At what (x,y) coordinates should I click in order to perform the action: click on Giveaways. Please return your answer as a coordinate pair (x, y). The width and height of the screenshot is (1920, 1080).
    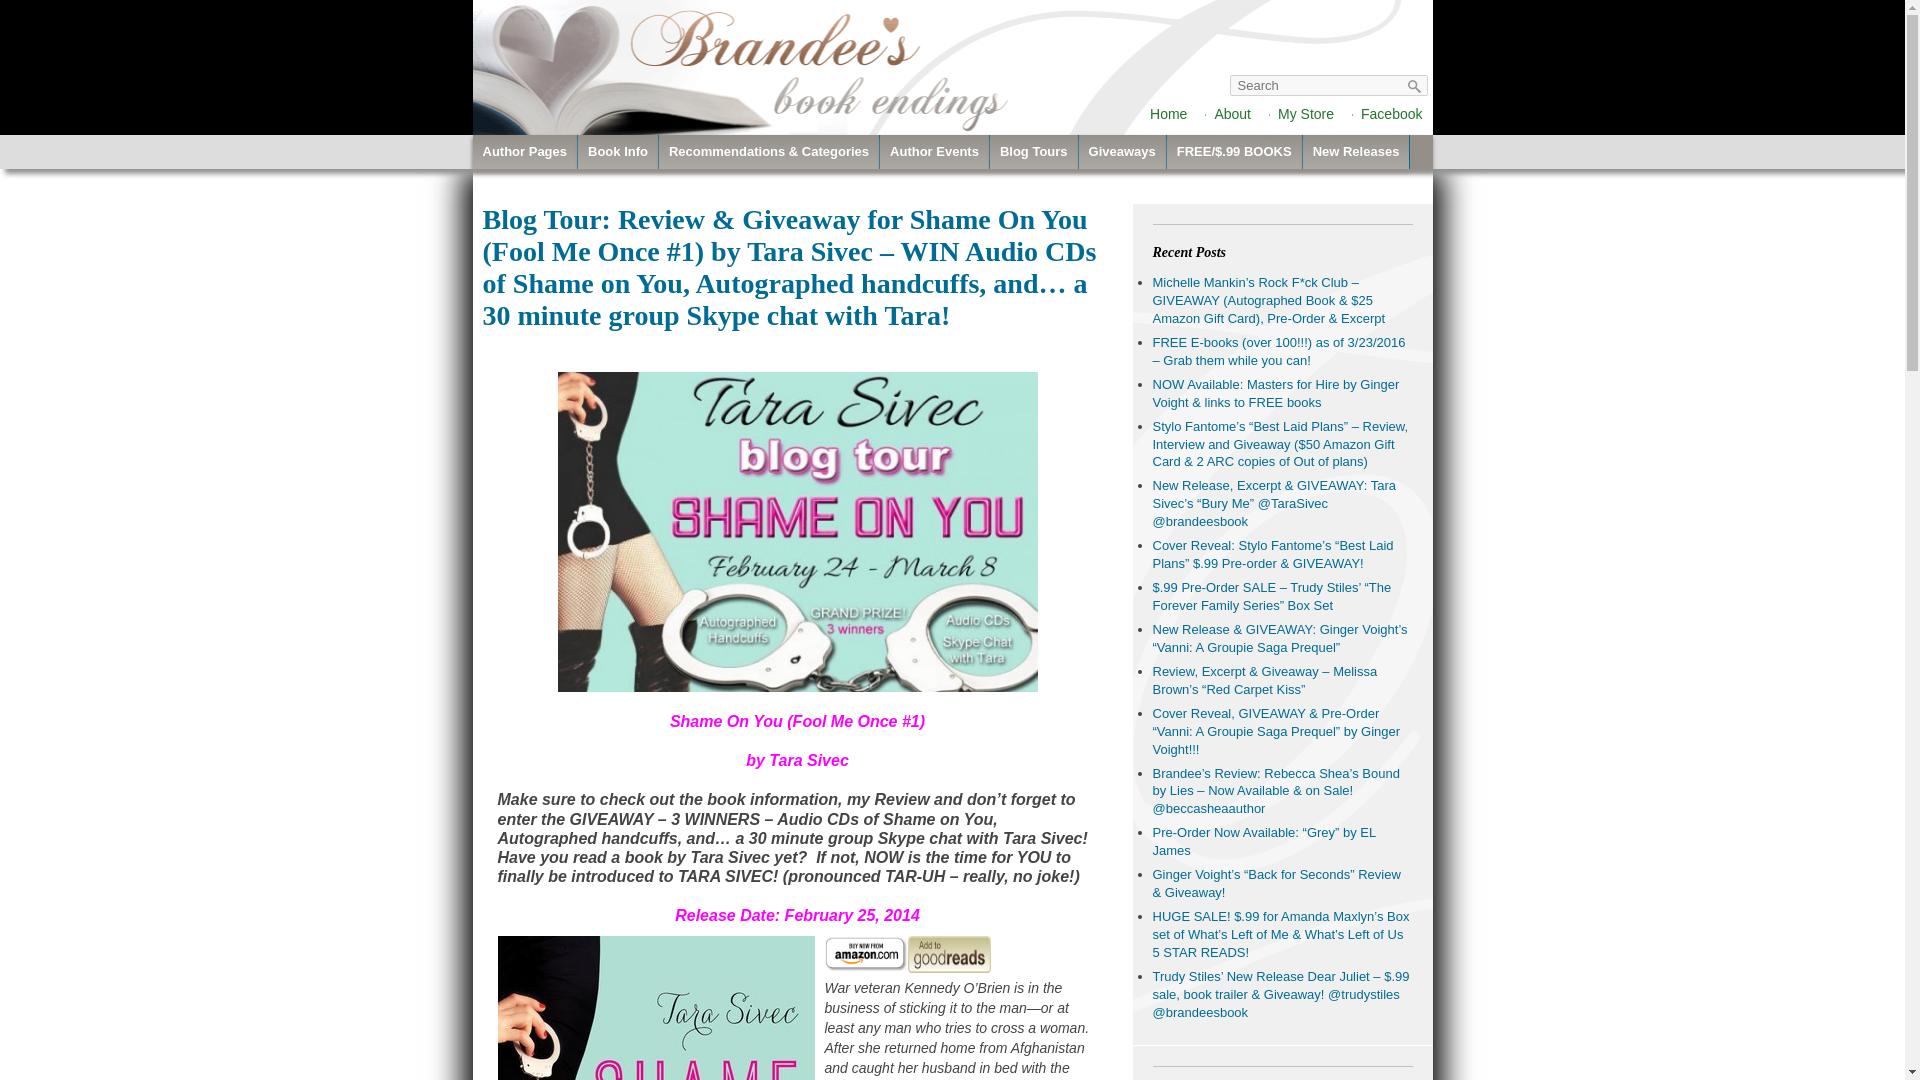
    Looking at the image, I should click on (1122, 152).